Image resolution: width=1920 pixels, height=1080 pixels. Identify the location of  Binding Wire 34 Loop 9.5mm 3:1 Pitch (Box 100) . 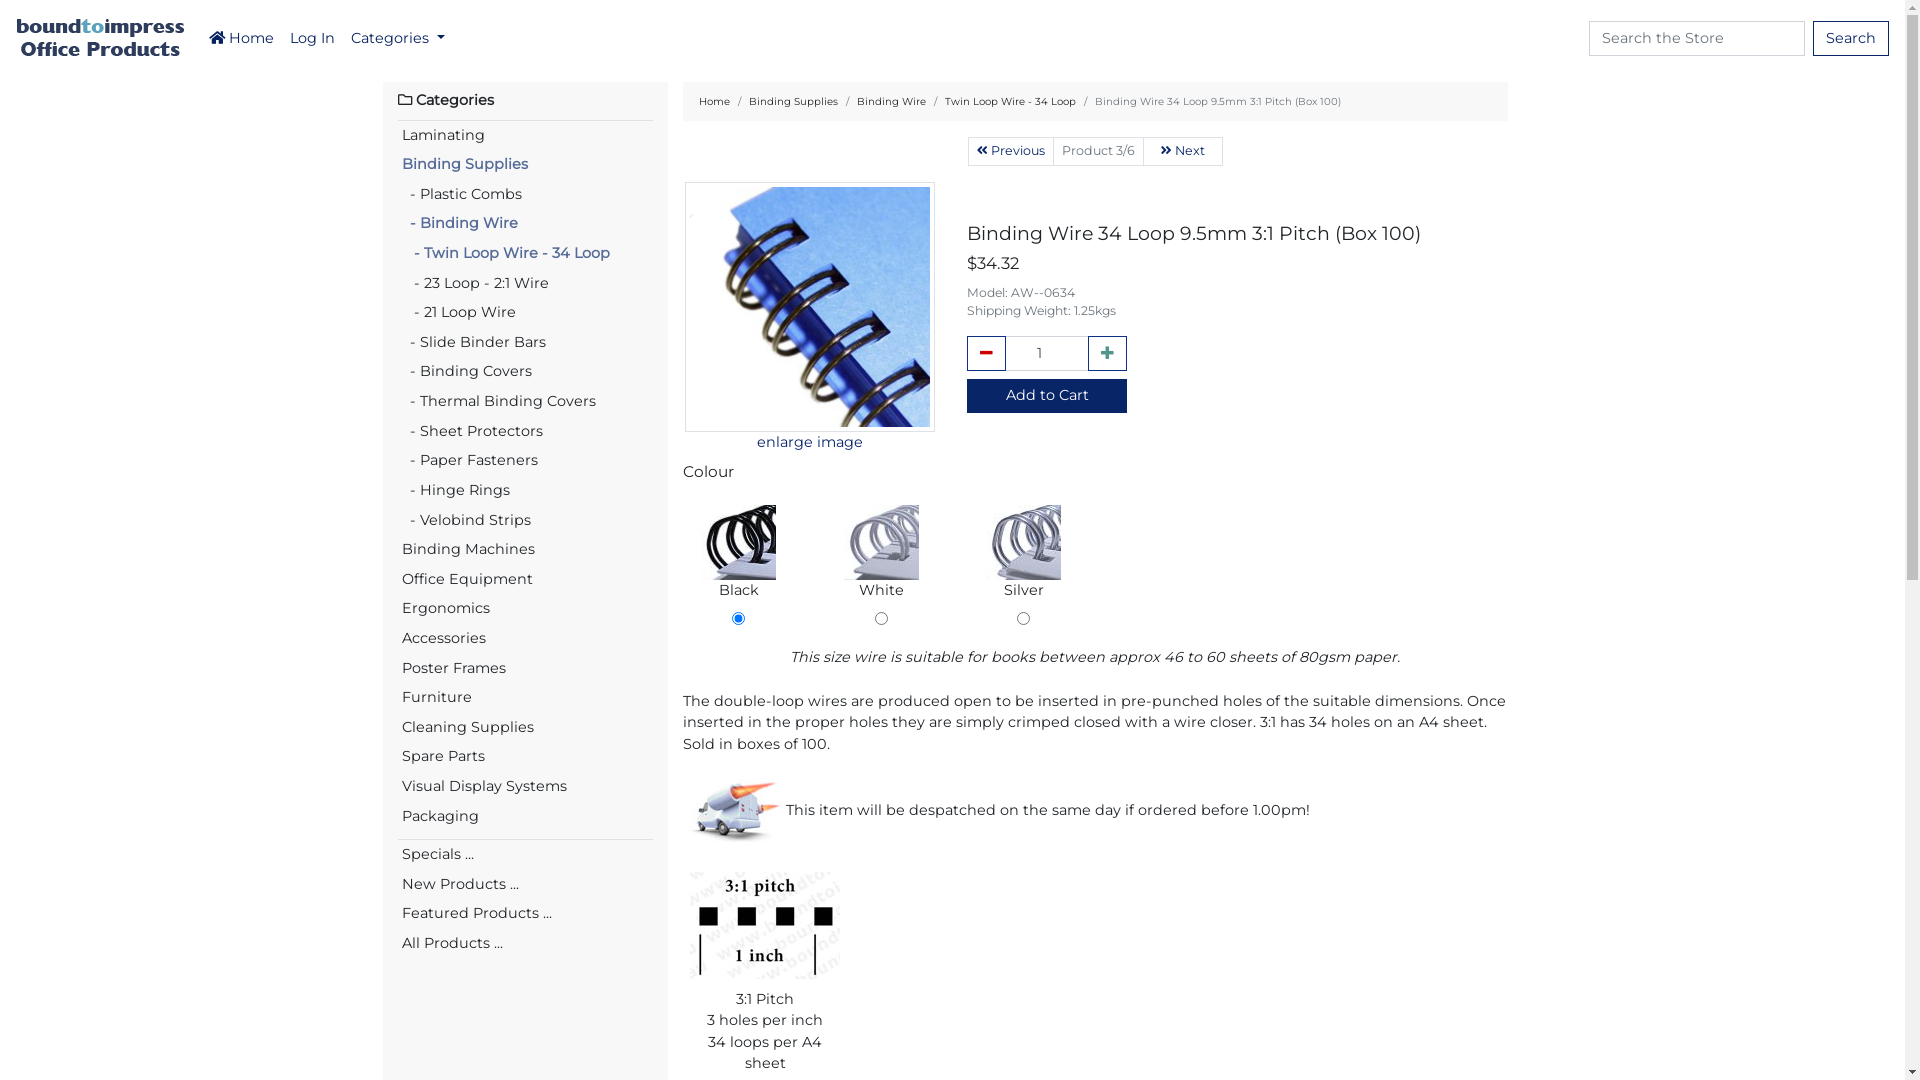
(810, 307).